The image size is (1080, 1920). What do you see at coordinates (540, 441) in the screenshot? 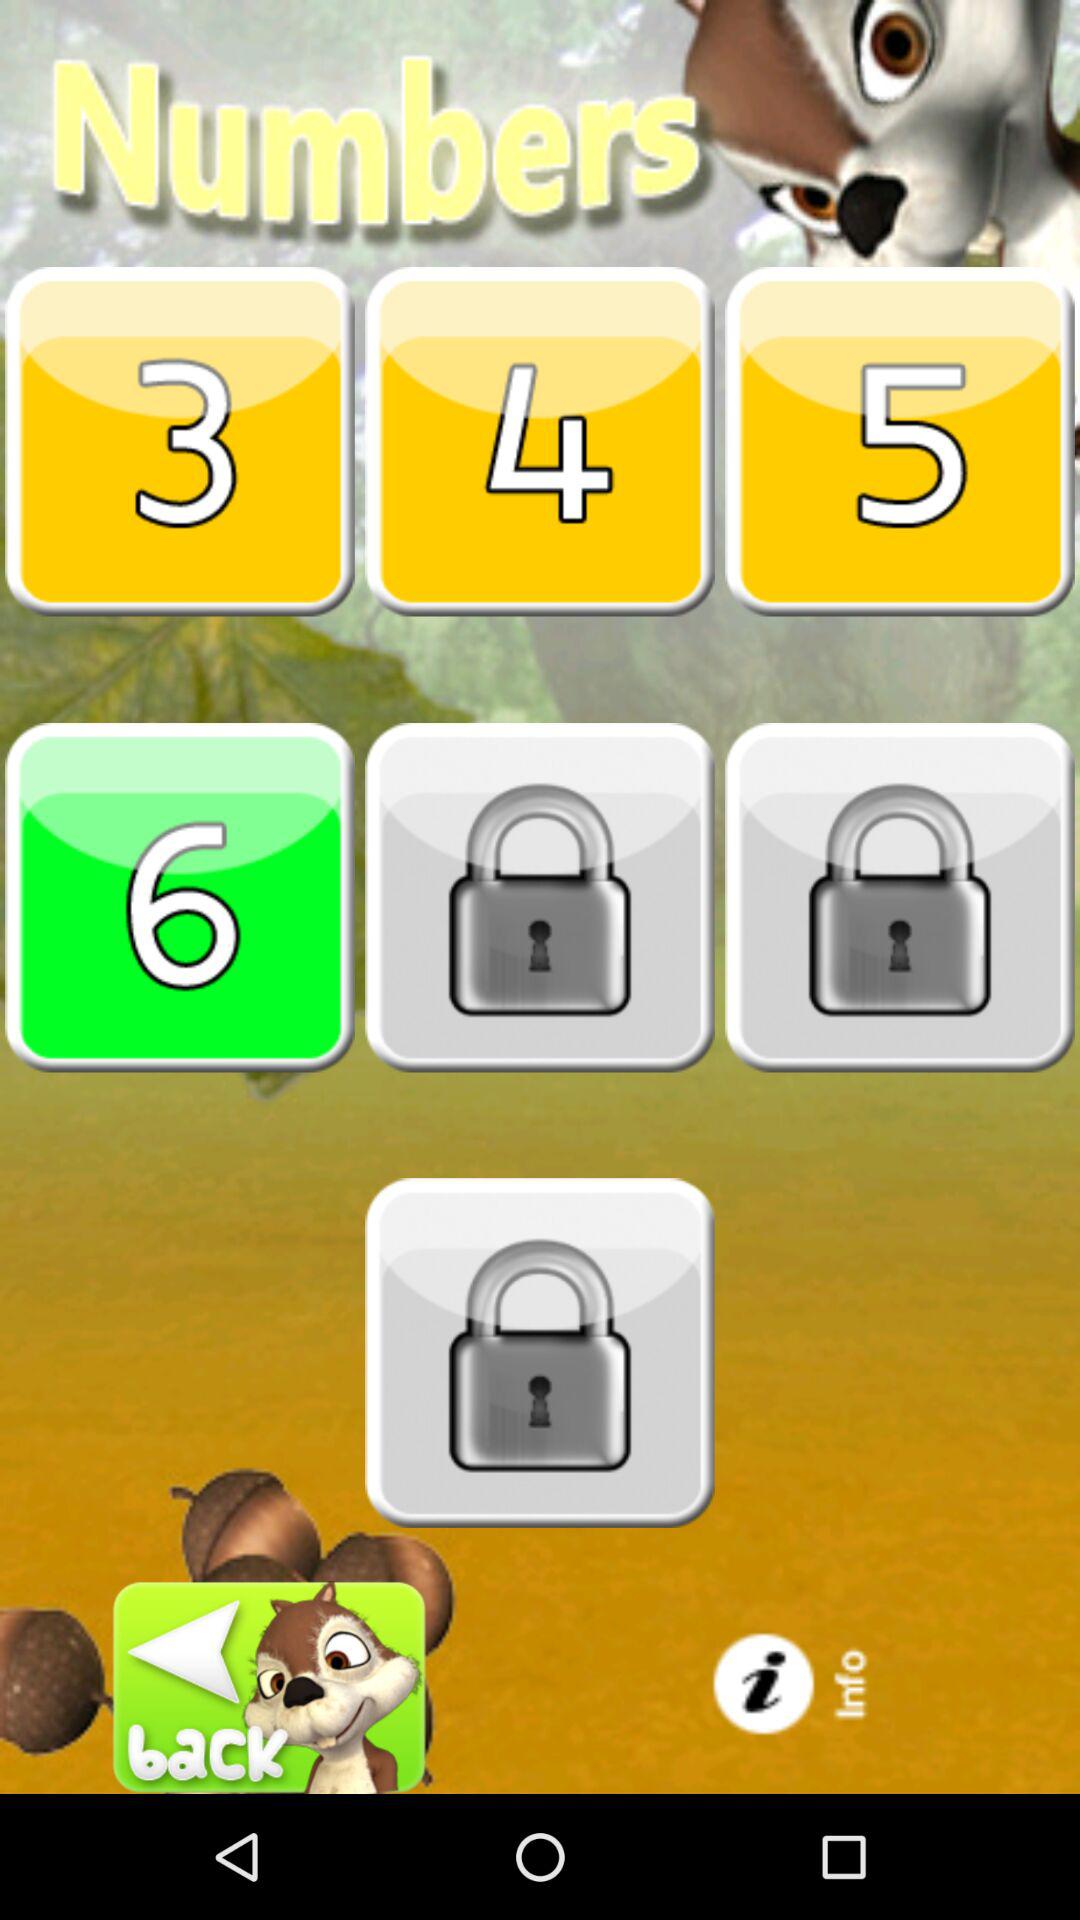
I see `select number 4` at bounding box center [540, 441].